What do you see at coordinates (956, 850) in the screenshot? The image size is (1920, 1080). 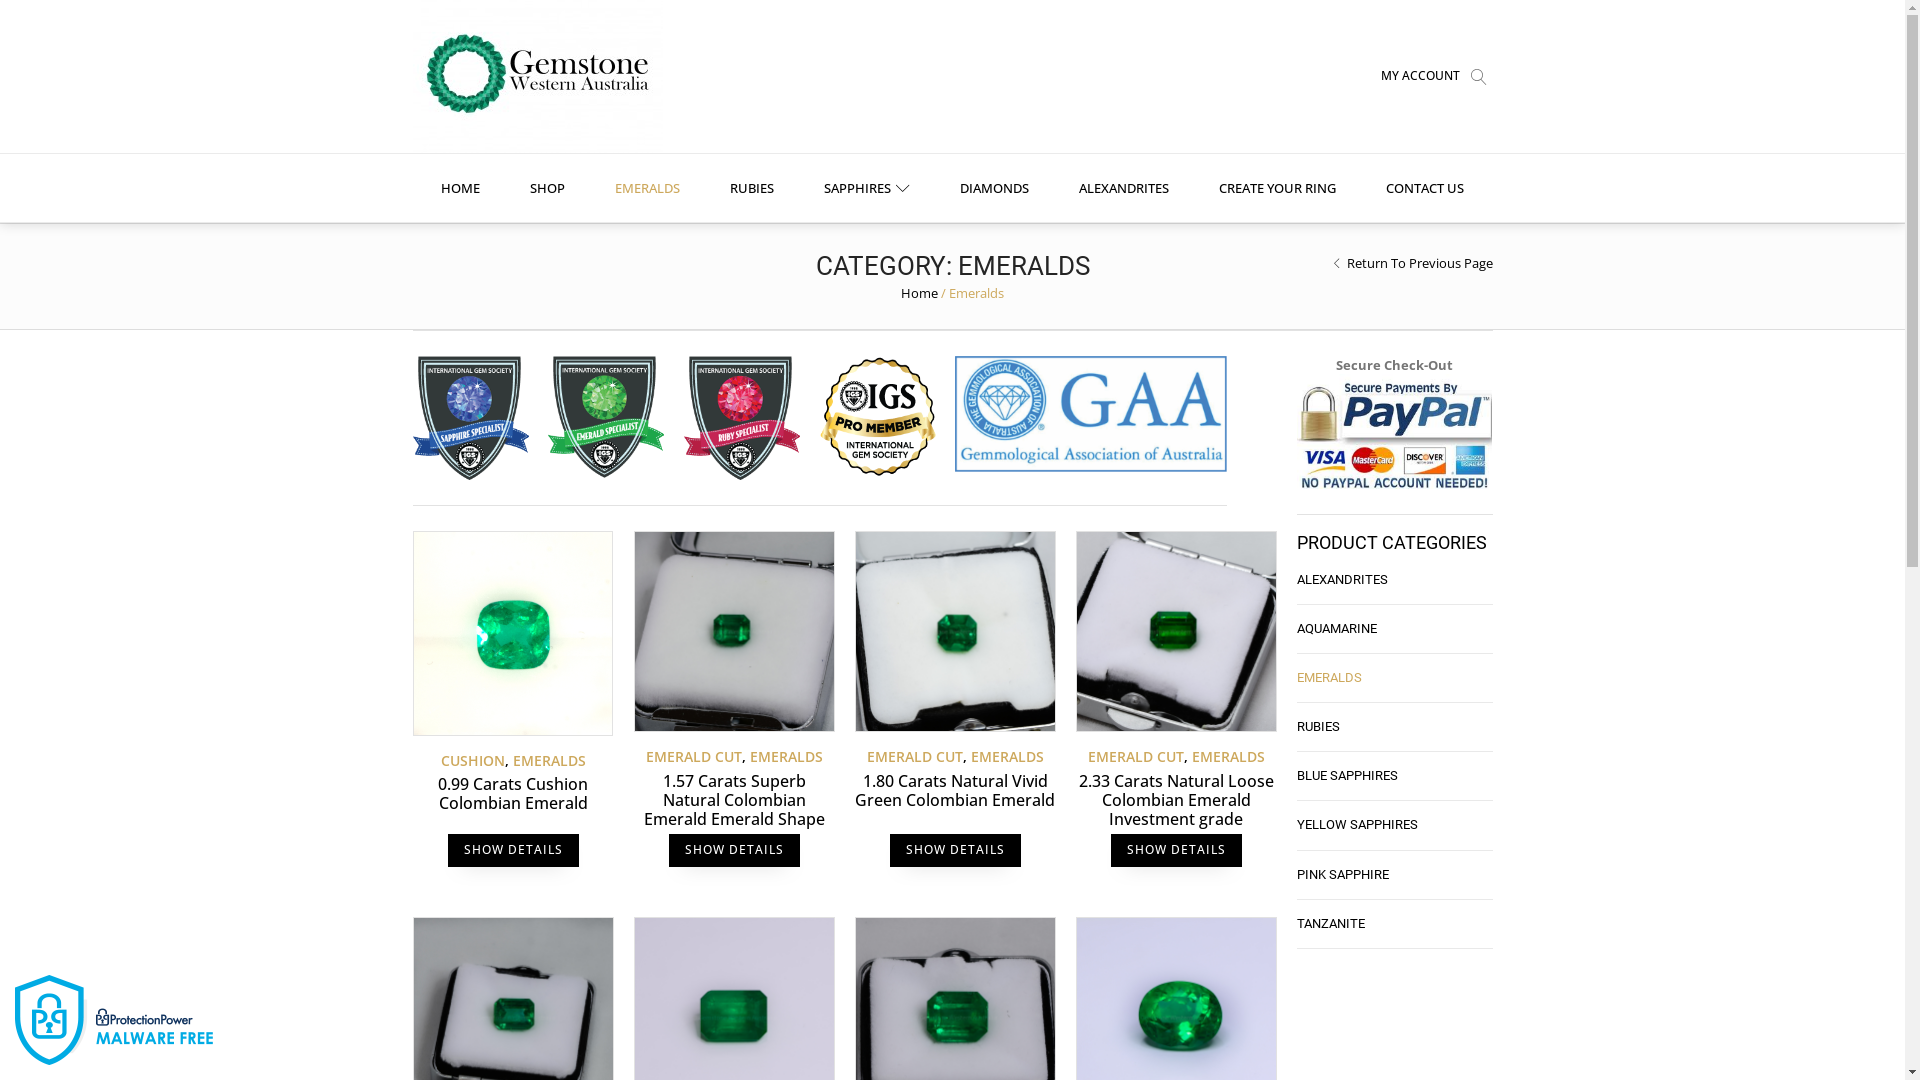 I see `SHOW DETAILS` at bounding box center [956, 850].